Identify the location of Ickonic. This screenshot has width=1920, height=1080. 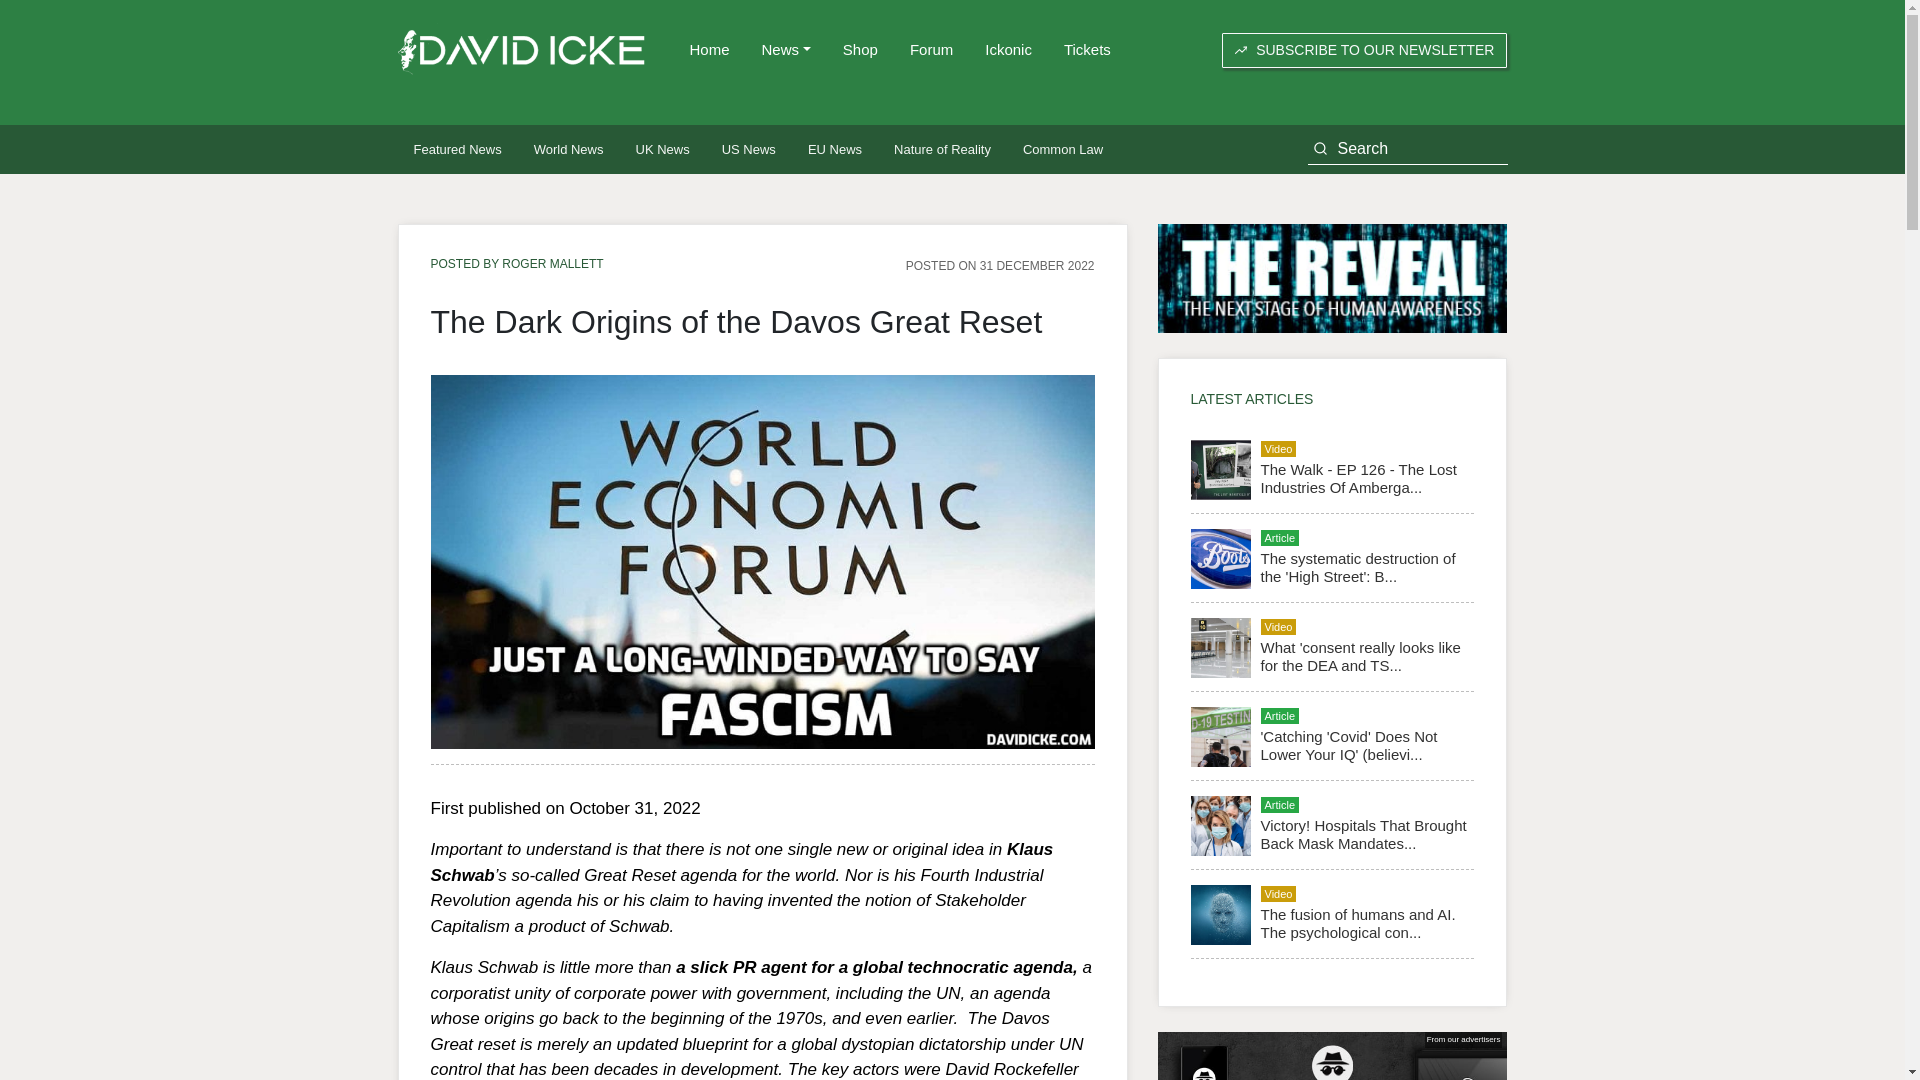
(1008, 50).